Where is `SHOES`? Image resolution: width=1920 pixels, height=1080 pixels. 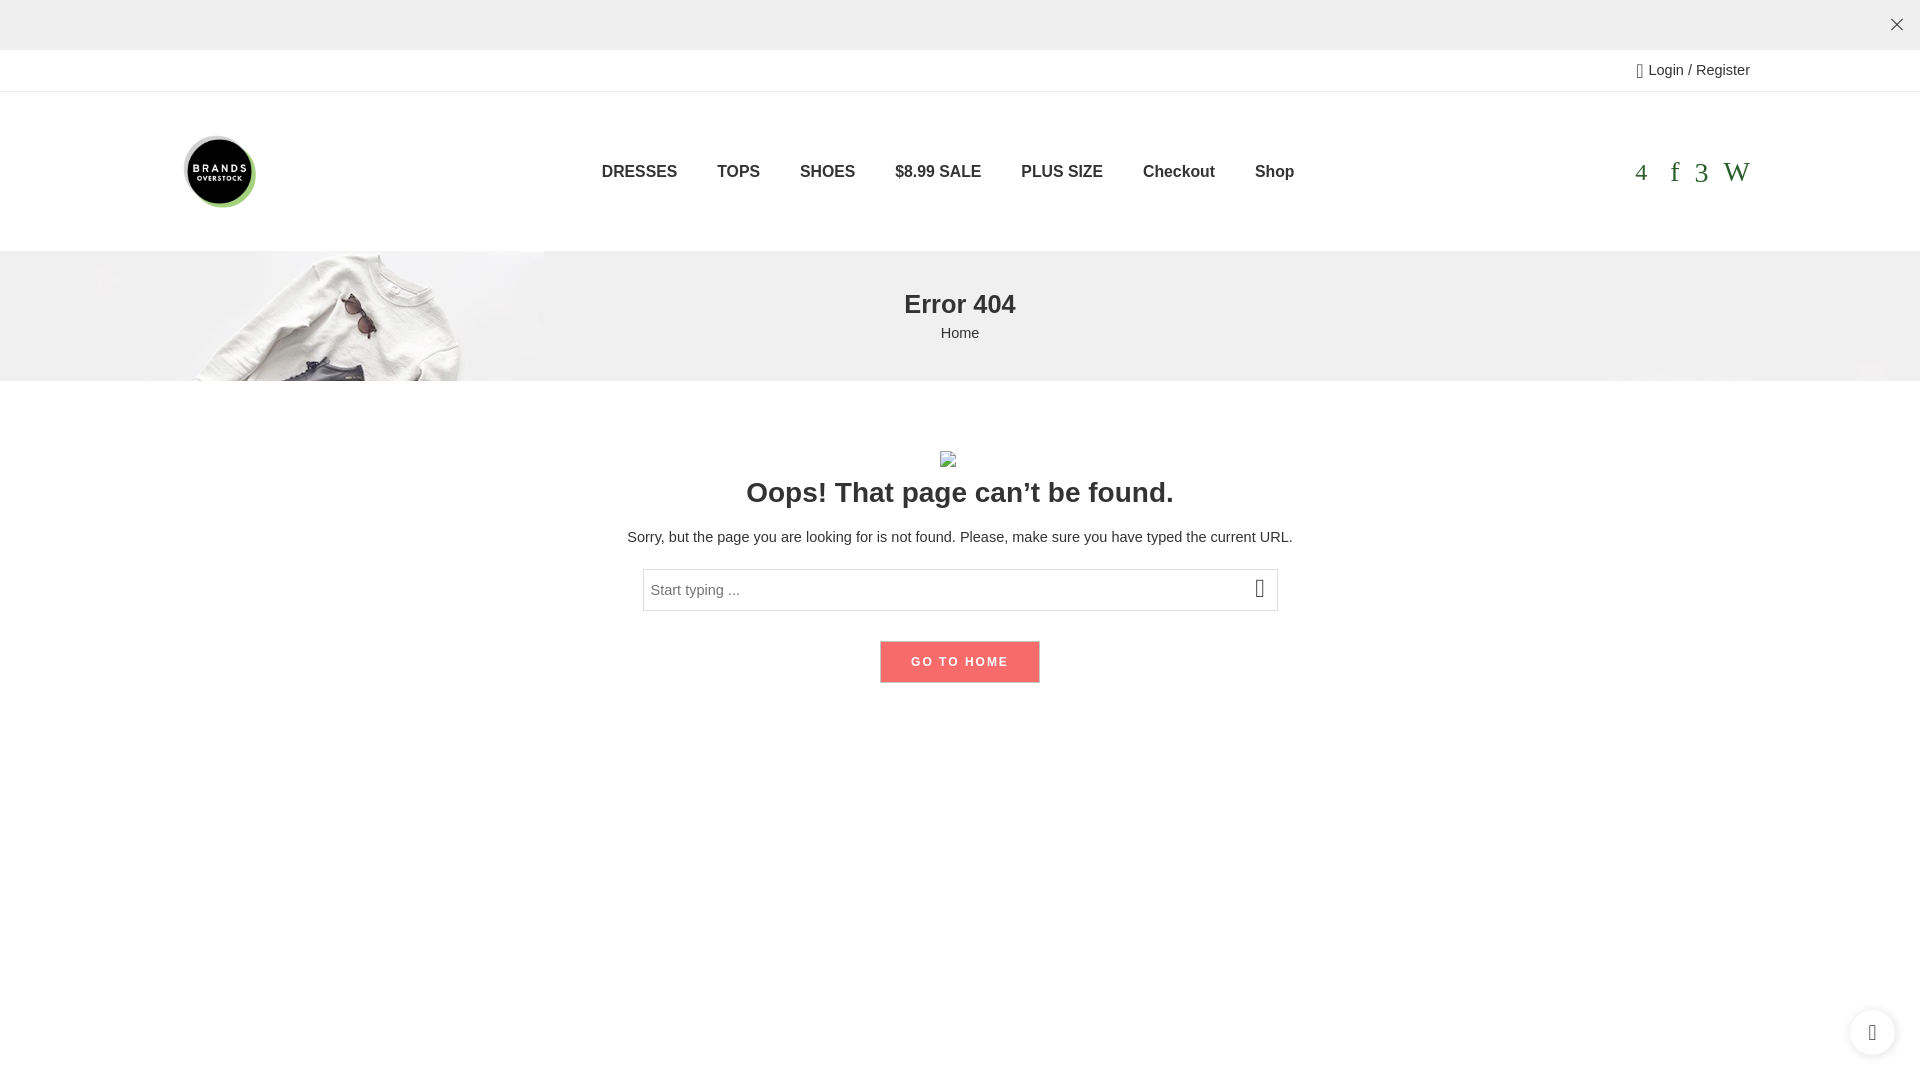 SHOES is located at coordinates (827, 170).